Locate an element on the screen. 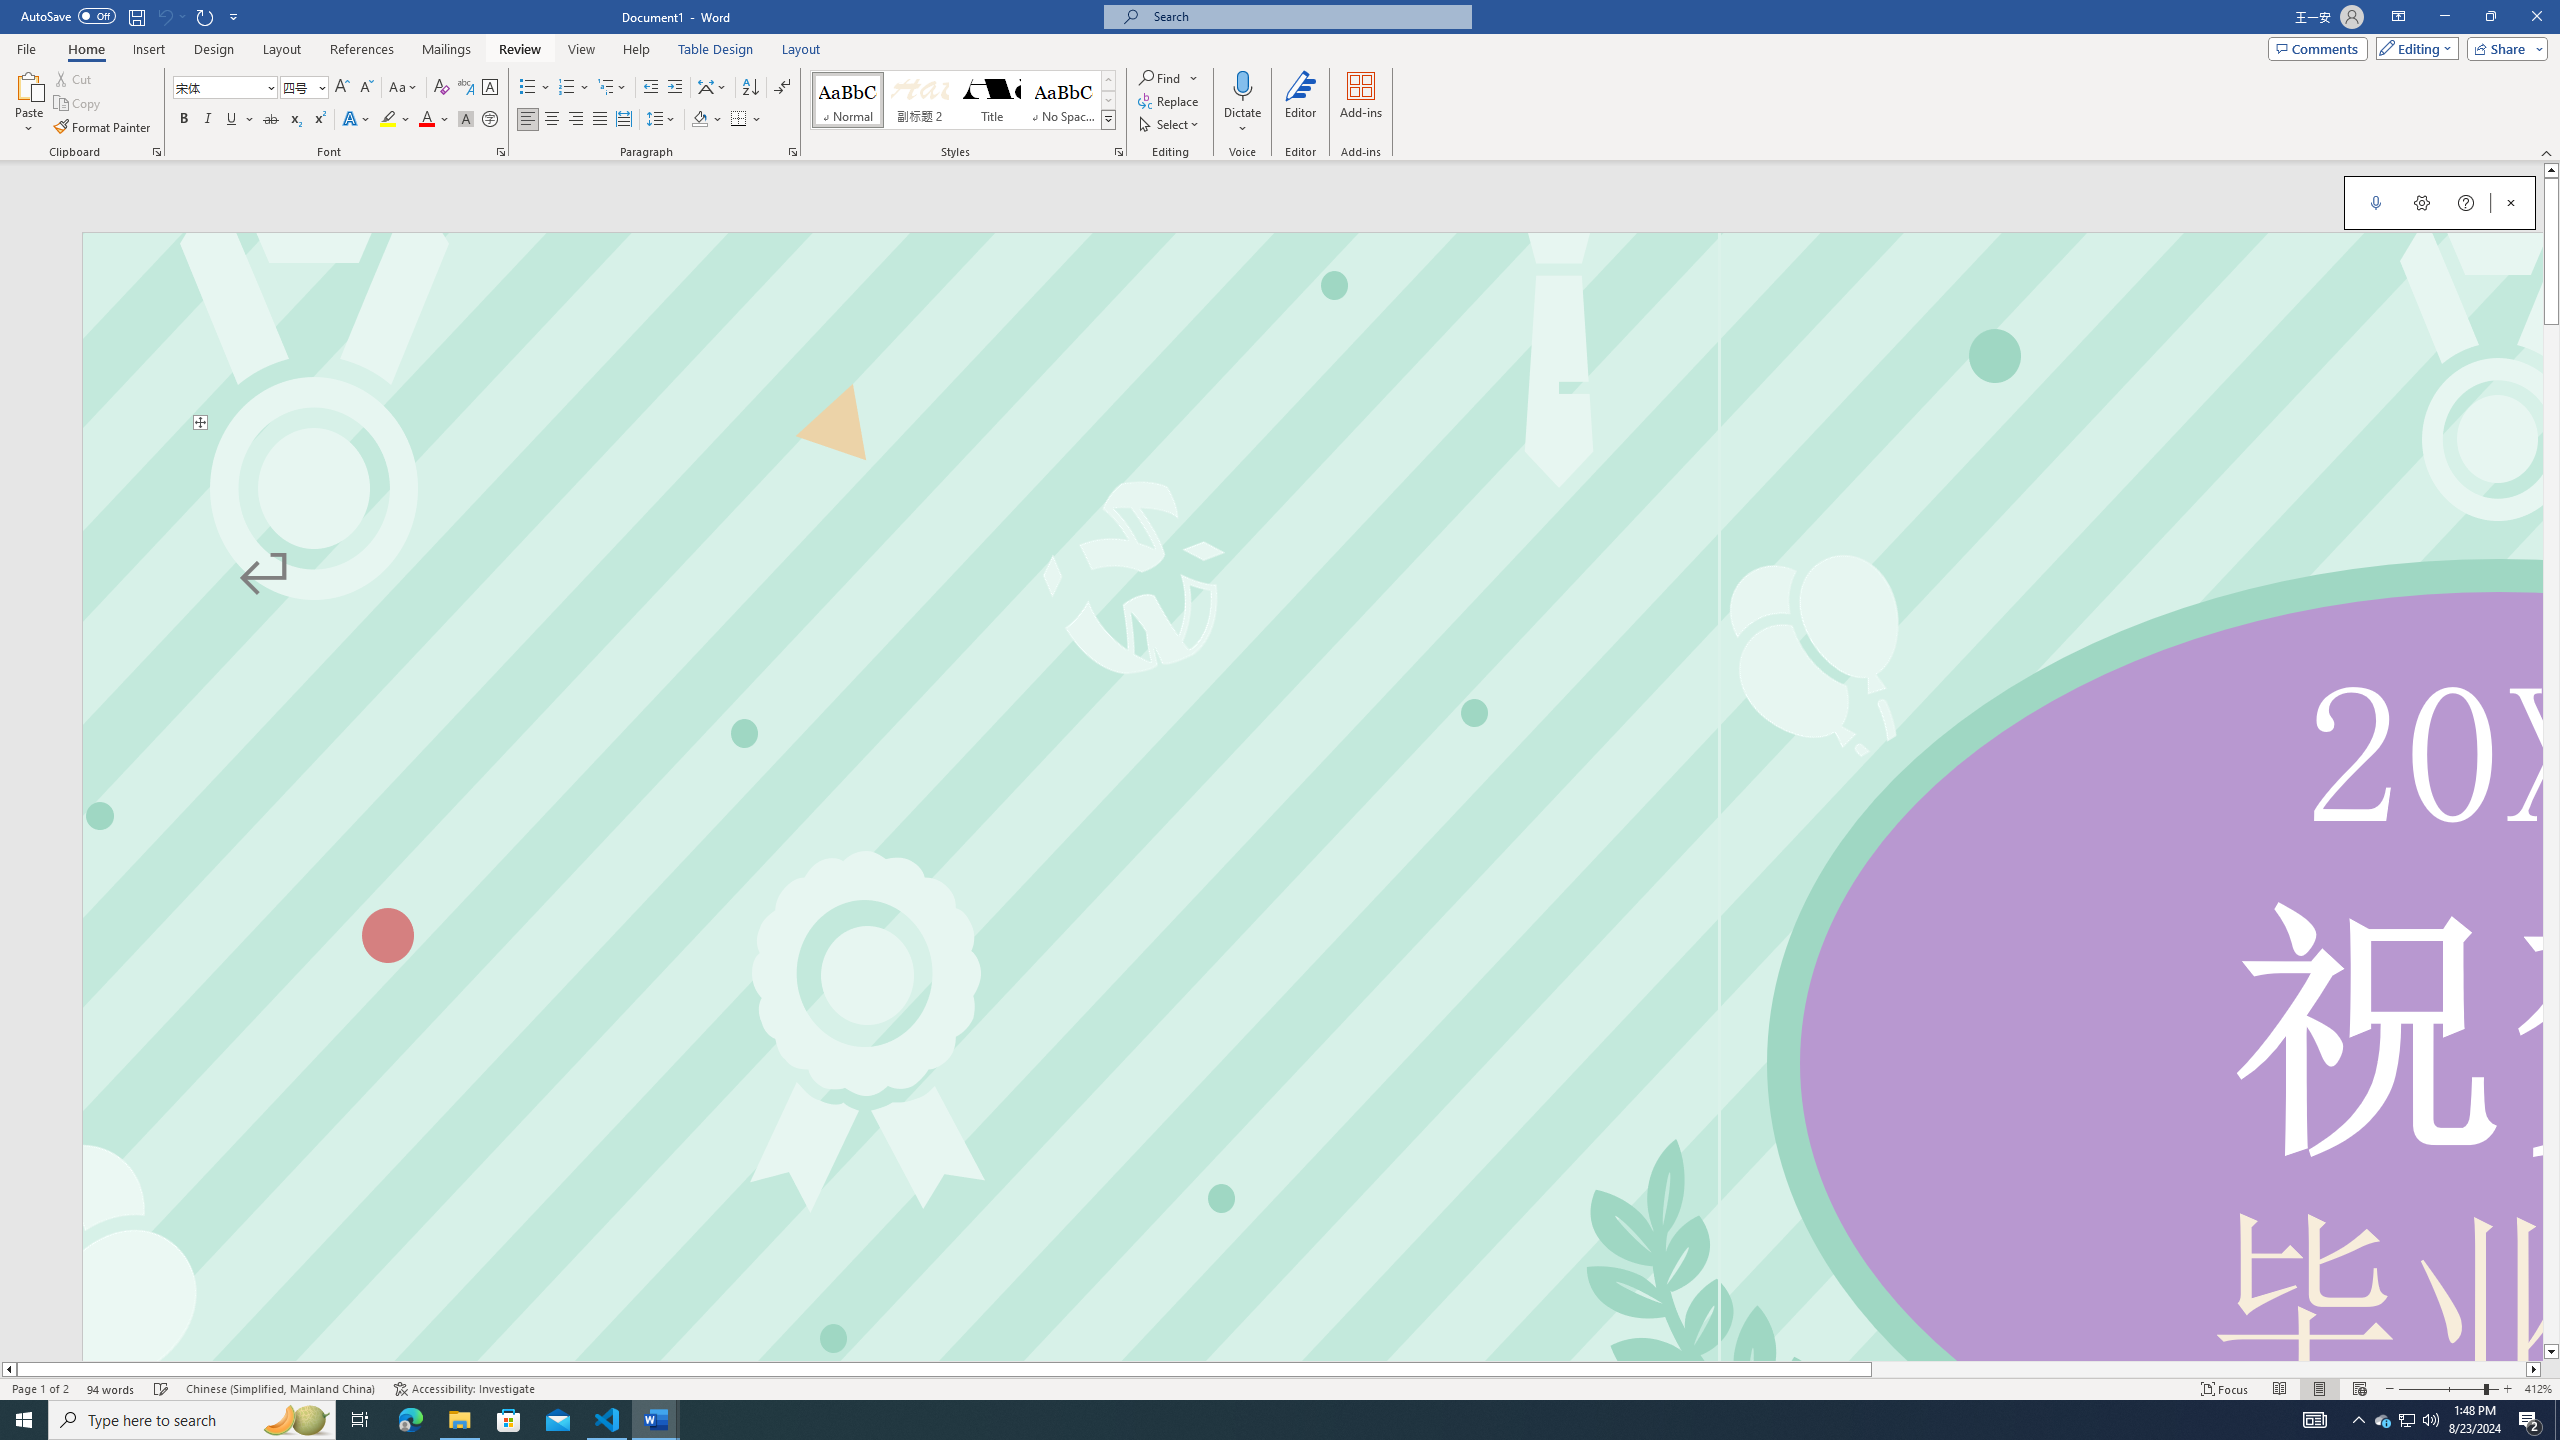 The image size is (2560, 1440). Column right is located at coordinates (2534, 1369).